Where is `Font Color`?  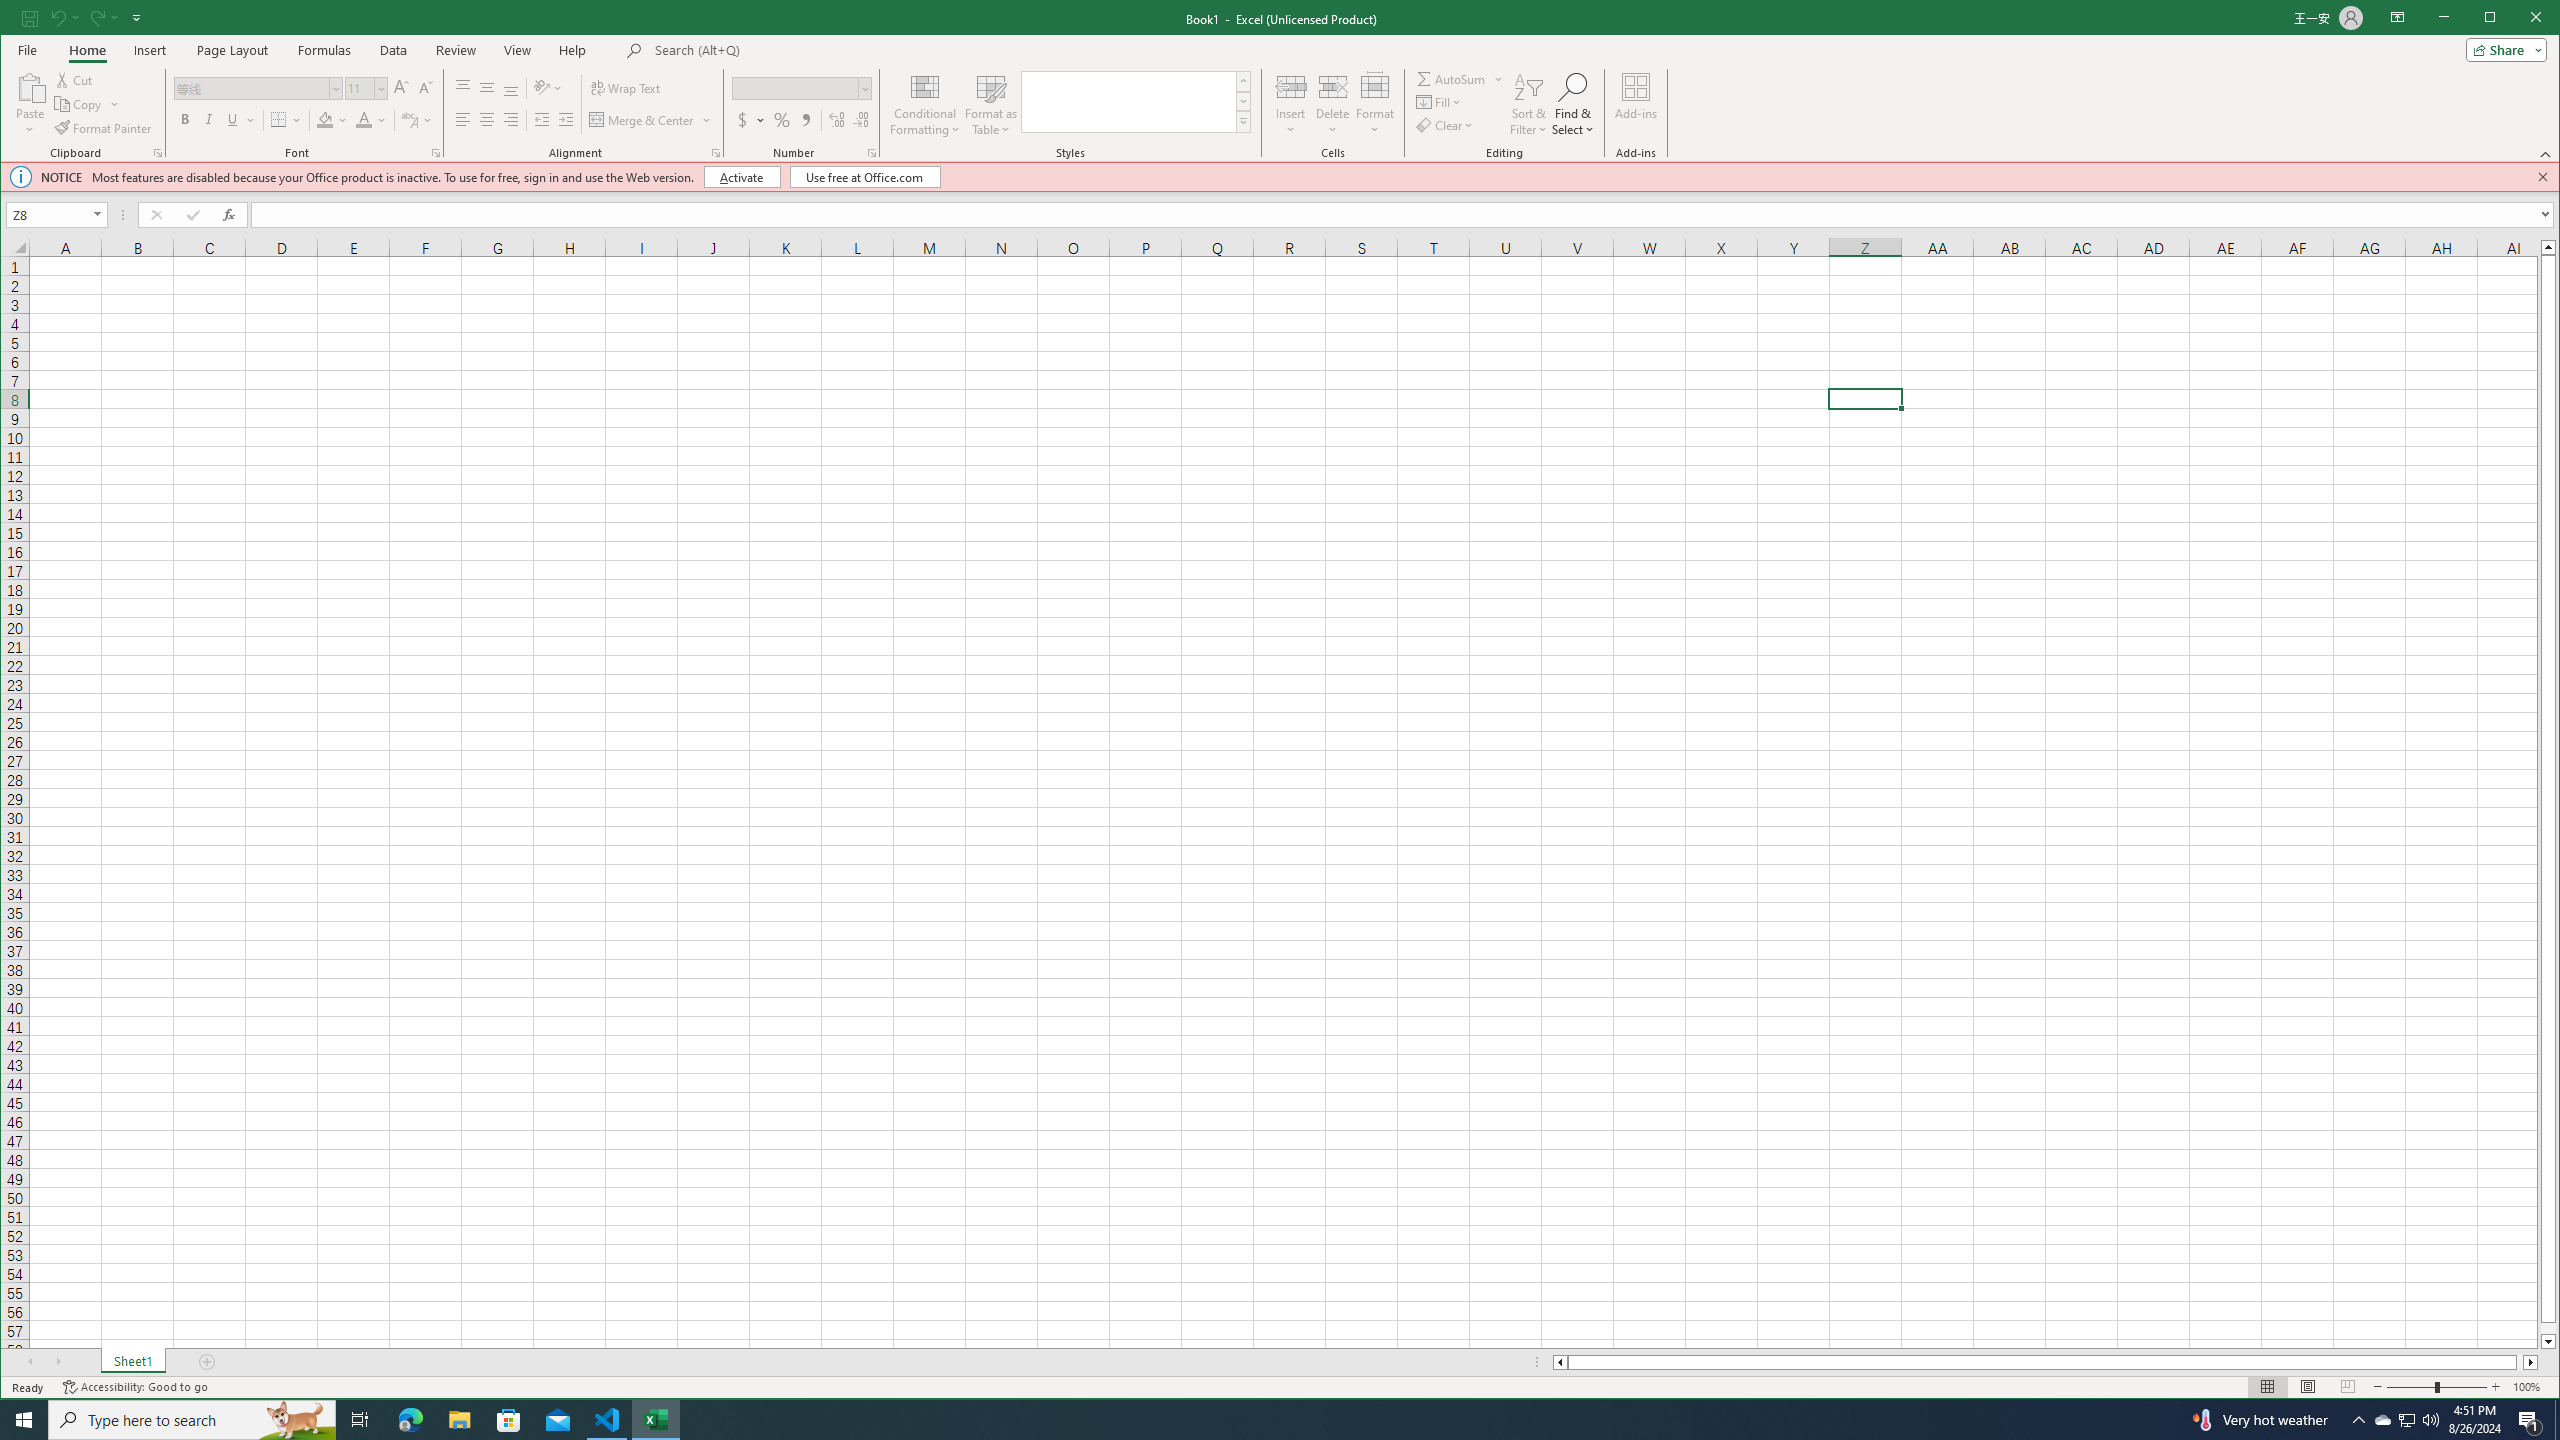
Font Color is located at coordinates (371, 120).